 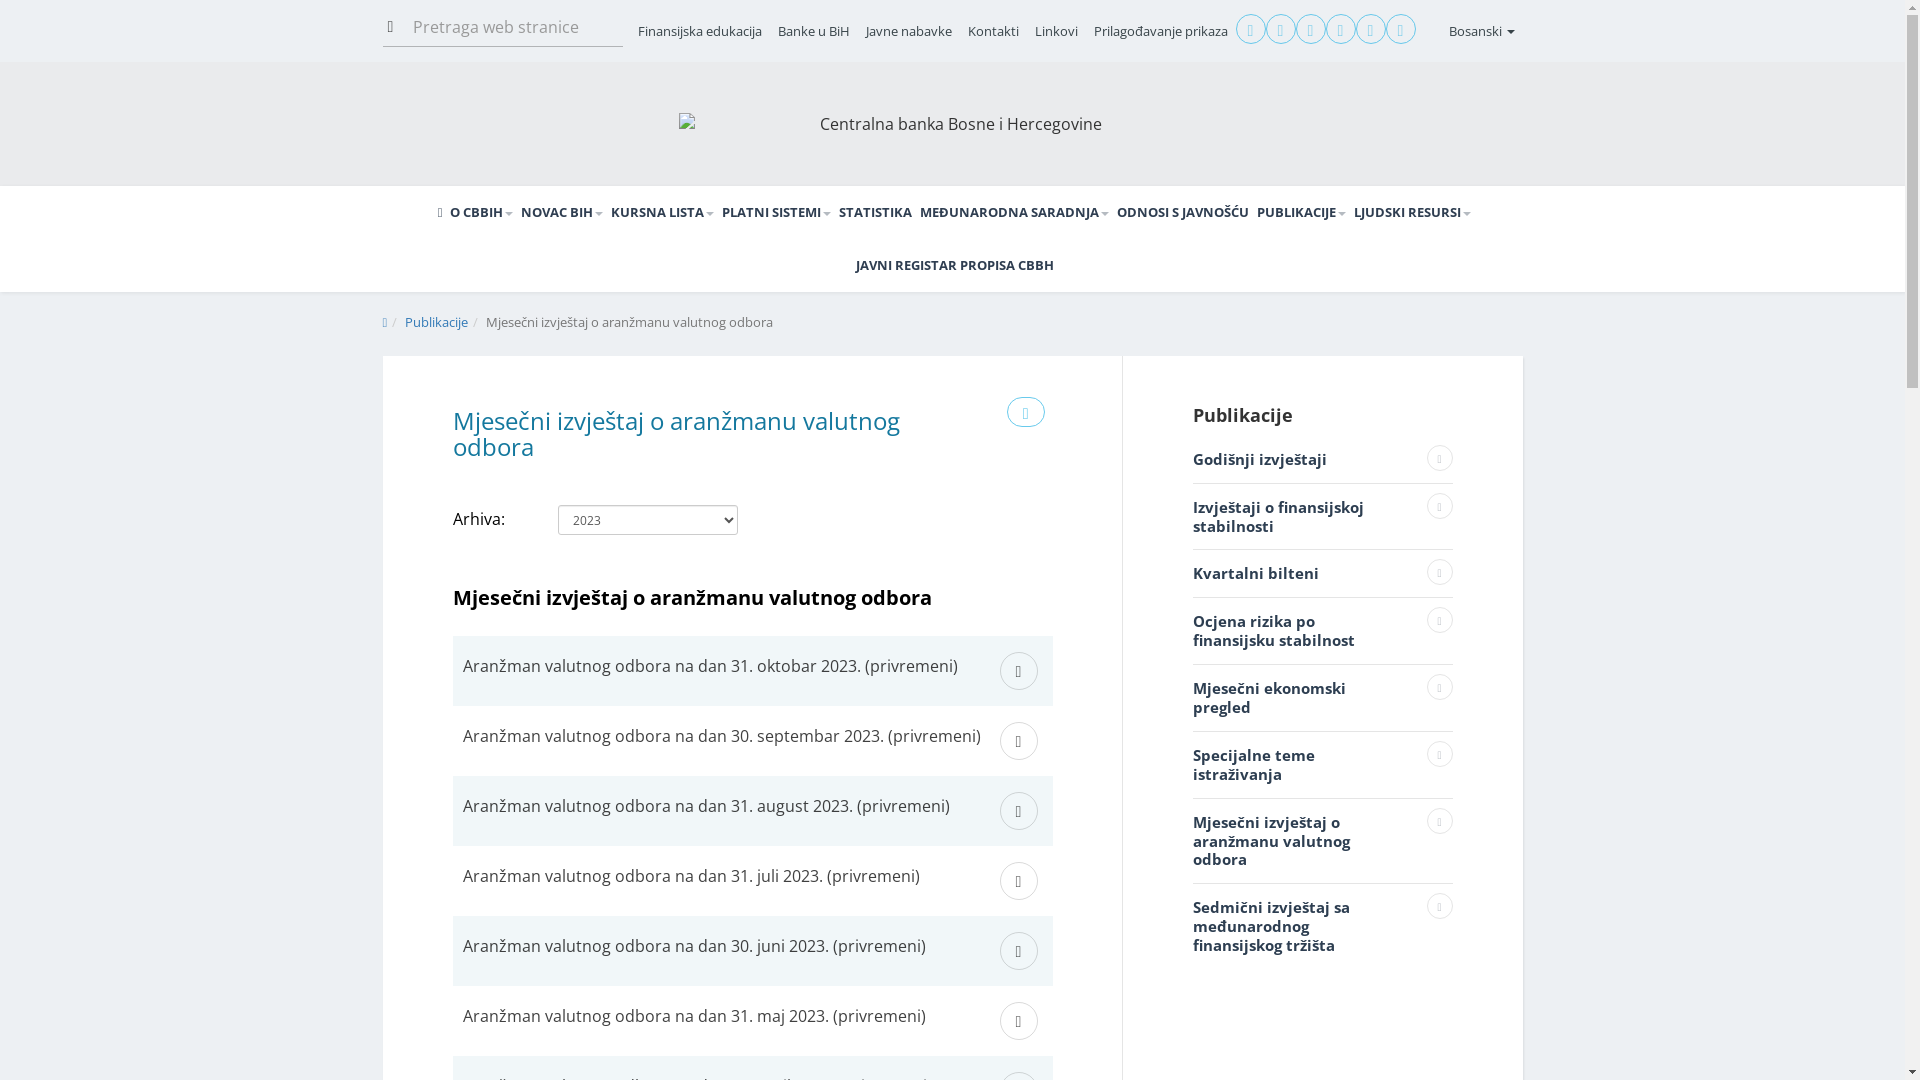 I want to click on Ocjena rizika po finansijsku stabilnost, so click(x=1322, y=630).